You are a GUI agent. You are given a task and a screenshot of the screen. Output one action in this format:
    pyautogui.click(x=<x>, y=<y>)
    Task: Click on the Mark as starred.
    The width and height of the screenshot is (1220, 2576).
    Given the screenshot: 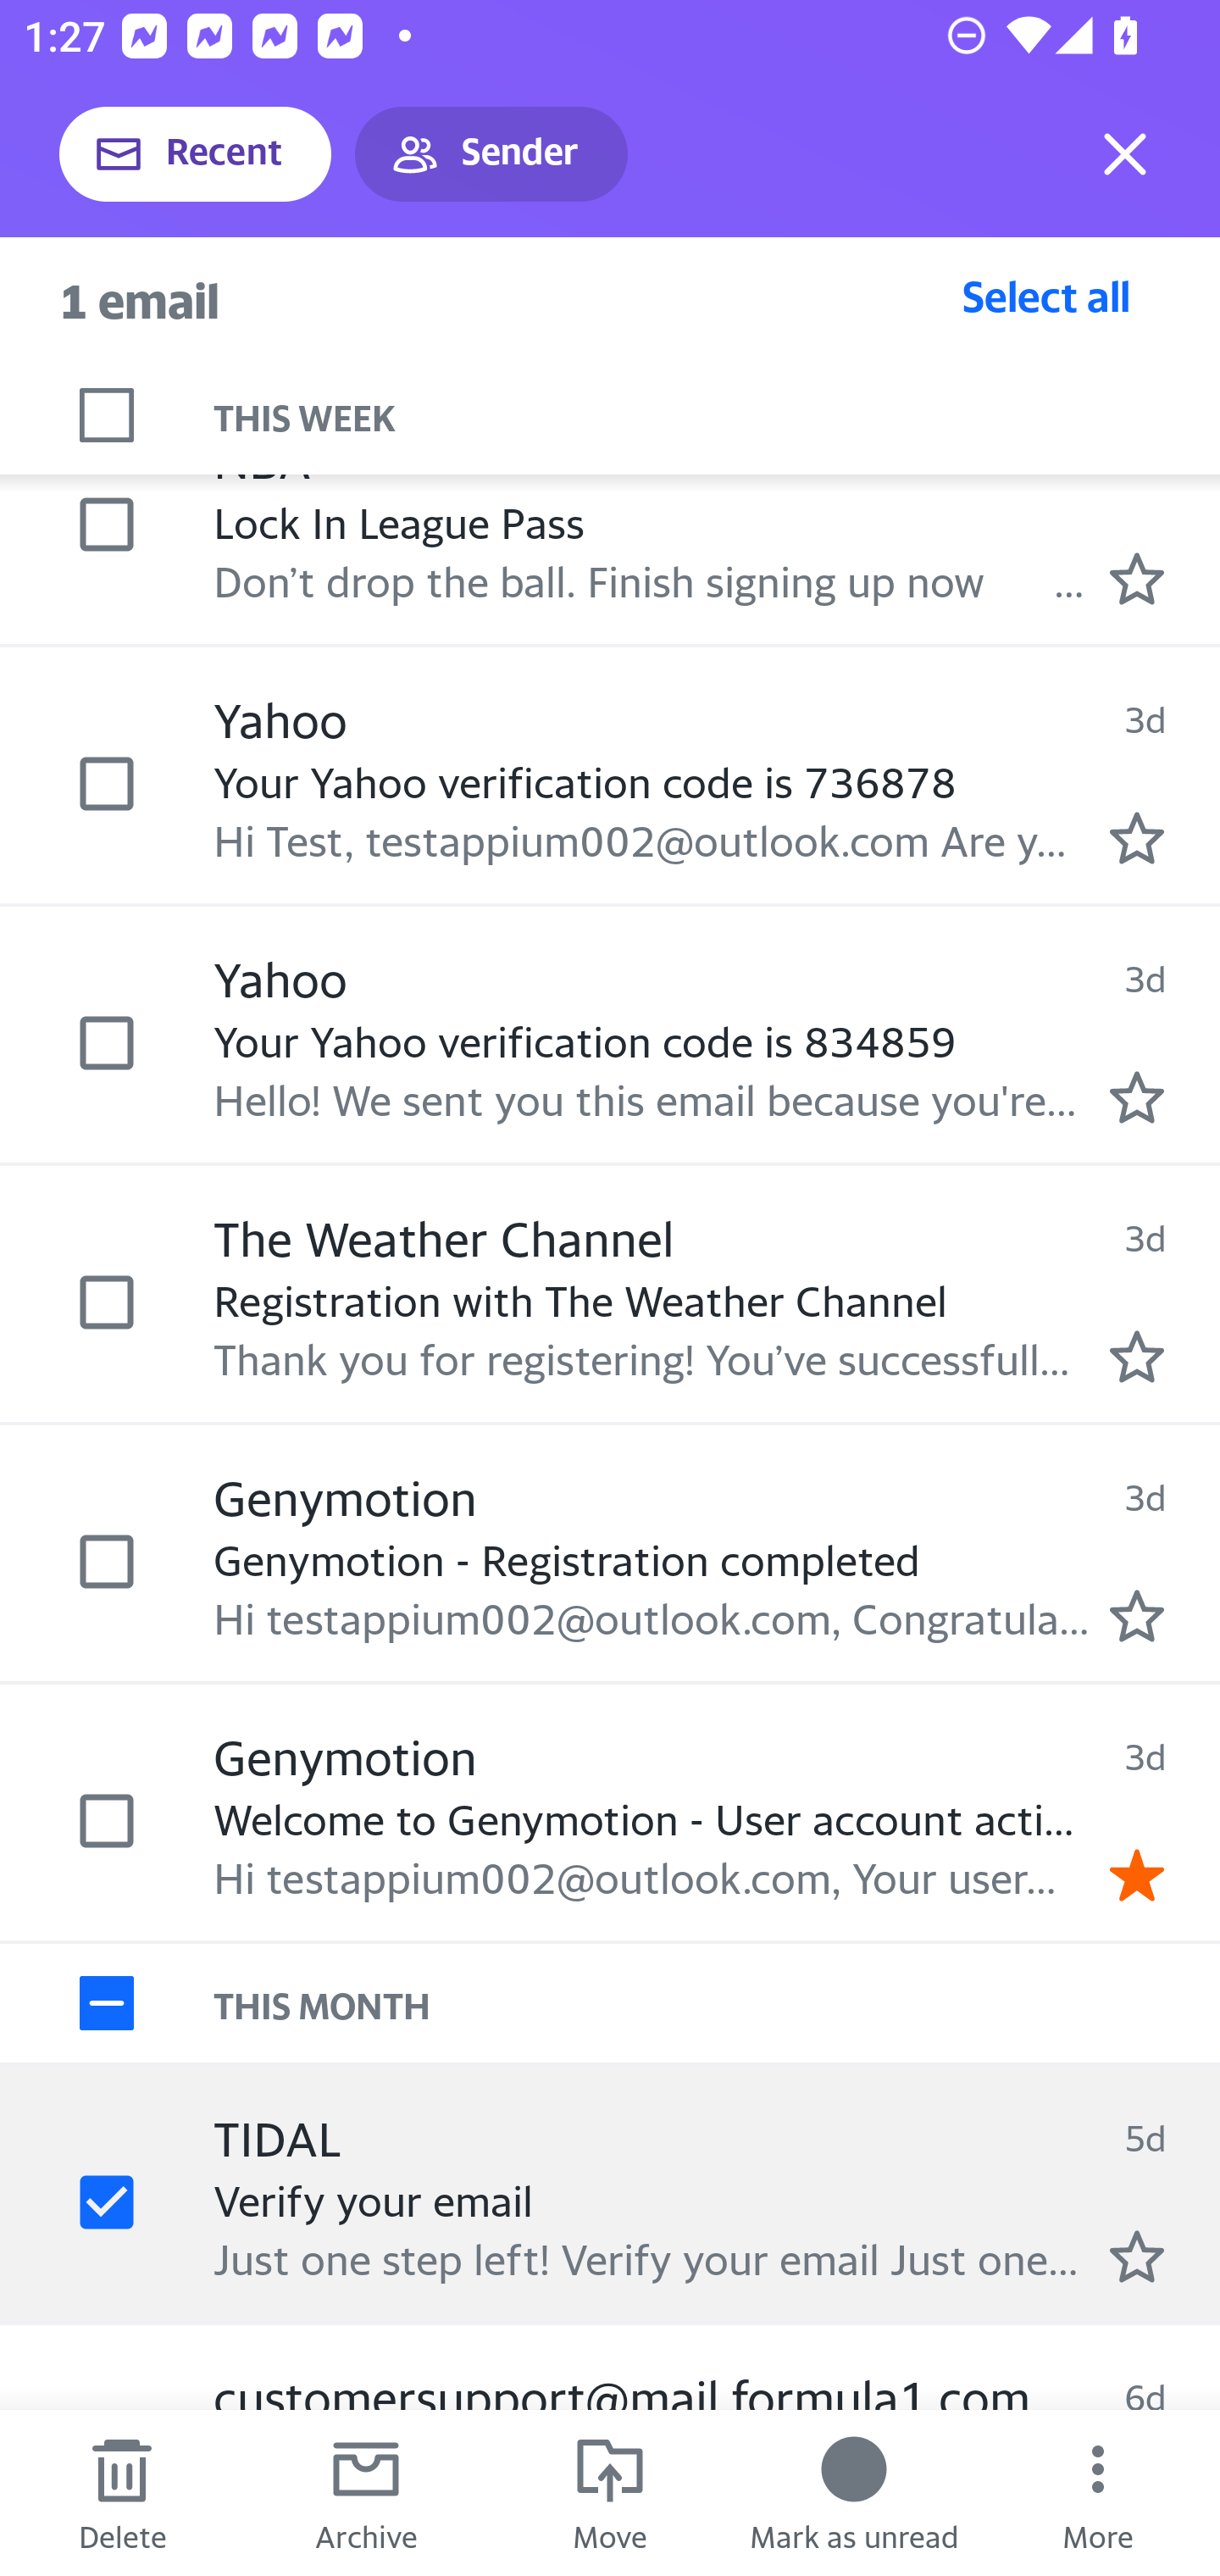 What is the action you would take?
    pyautogui.click(x=1137, y=1096)
    